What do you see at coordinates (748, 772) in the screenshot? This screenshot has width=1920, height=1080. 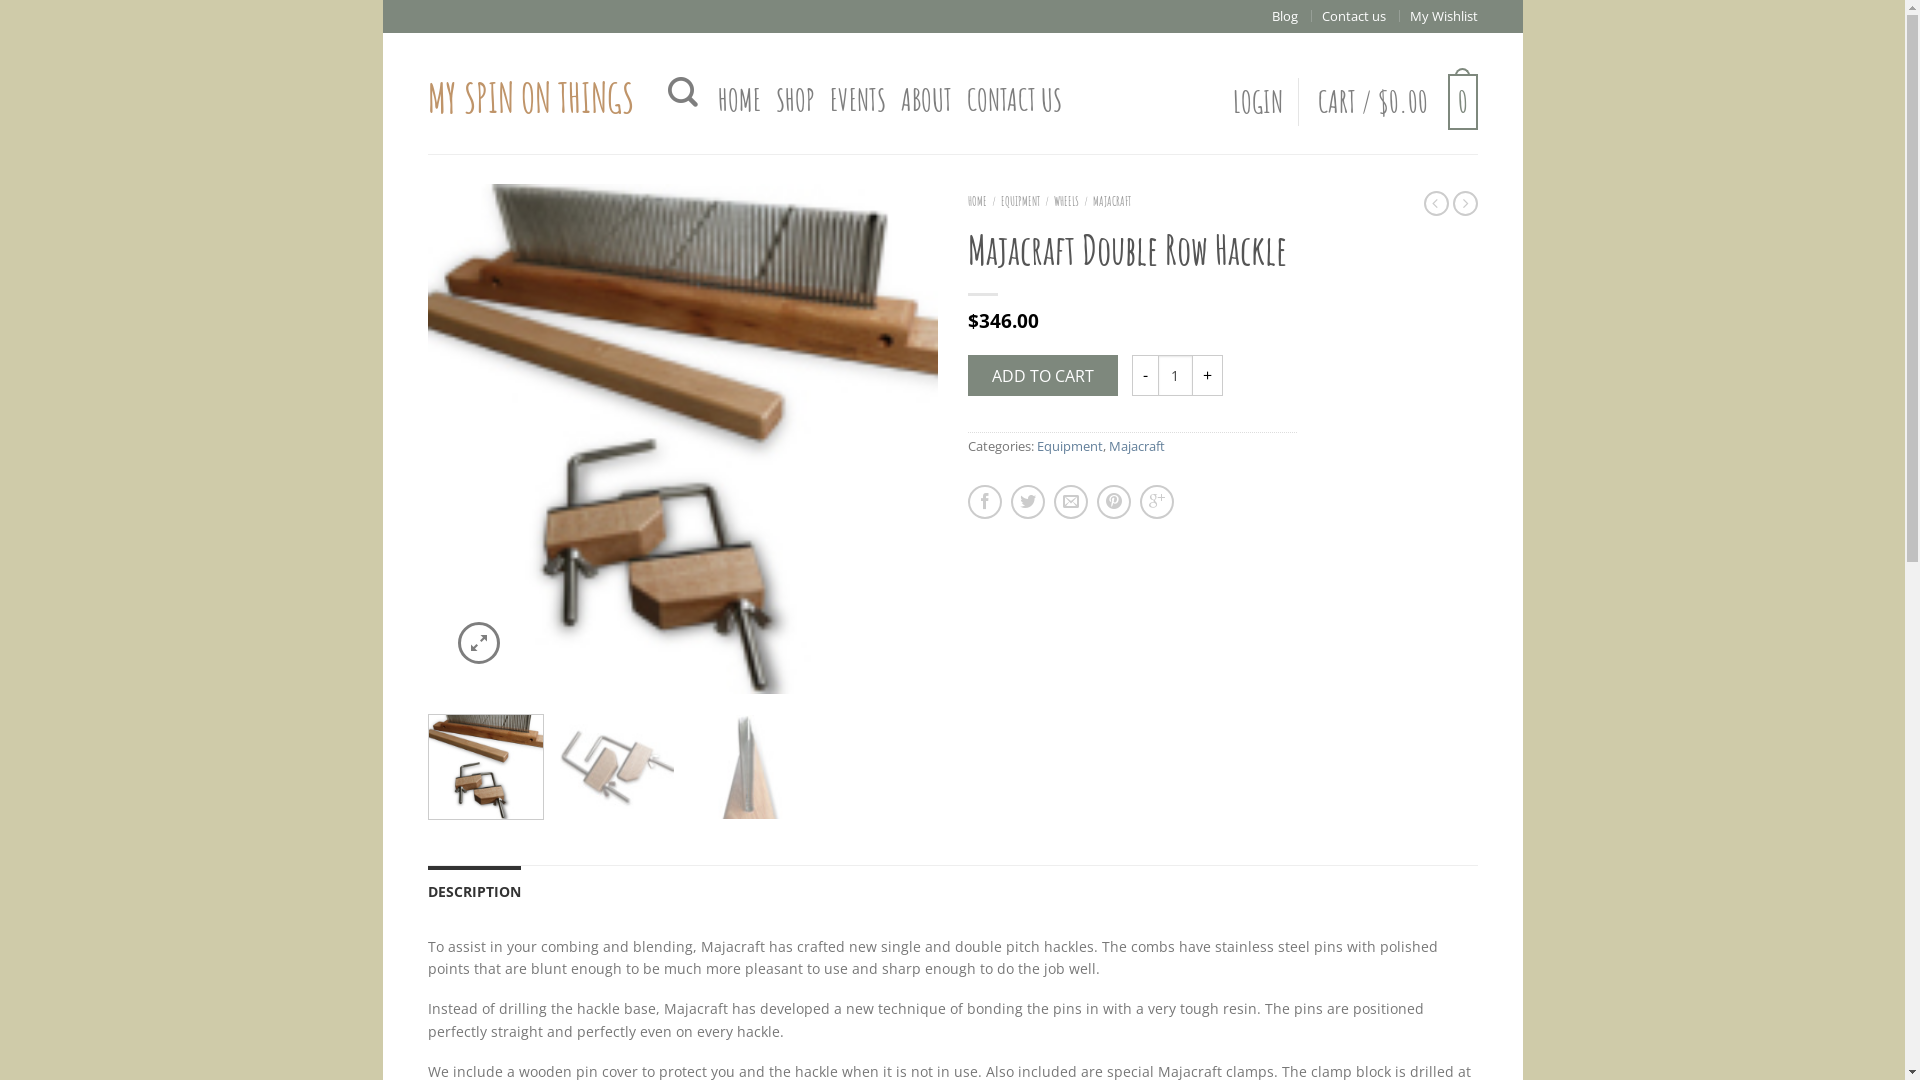 I see `pin_detail_sm` at bounding box center [748, 772].